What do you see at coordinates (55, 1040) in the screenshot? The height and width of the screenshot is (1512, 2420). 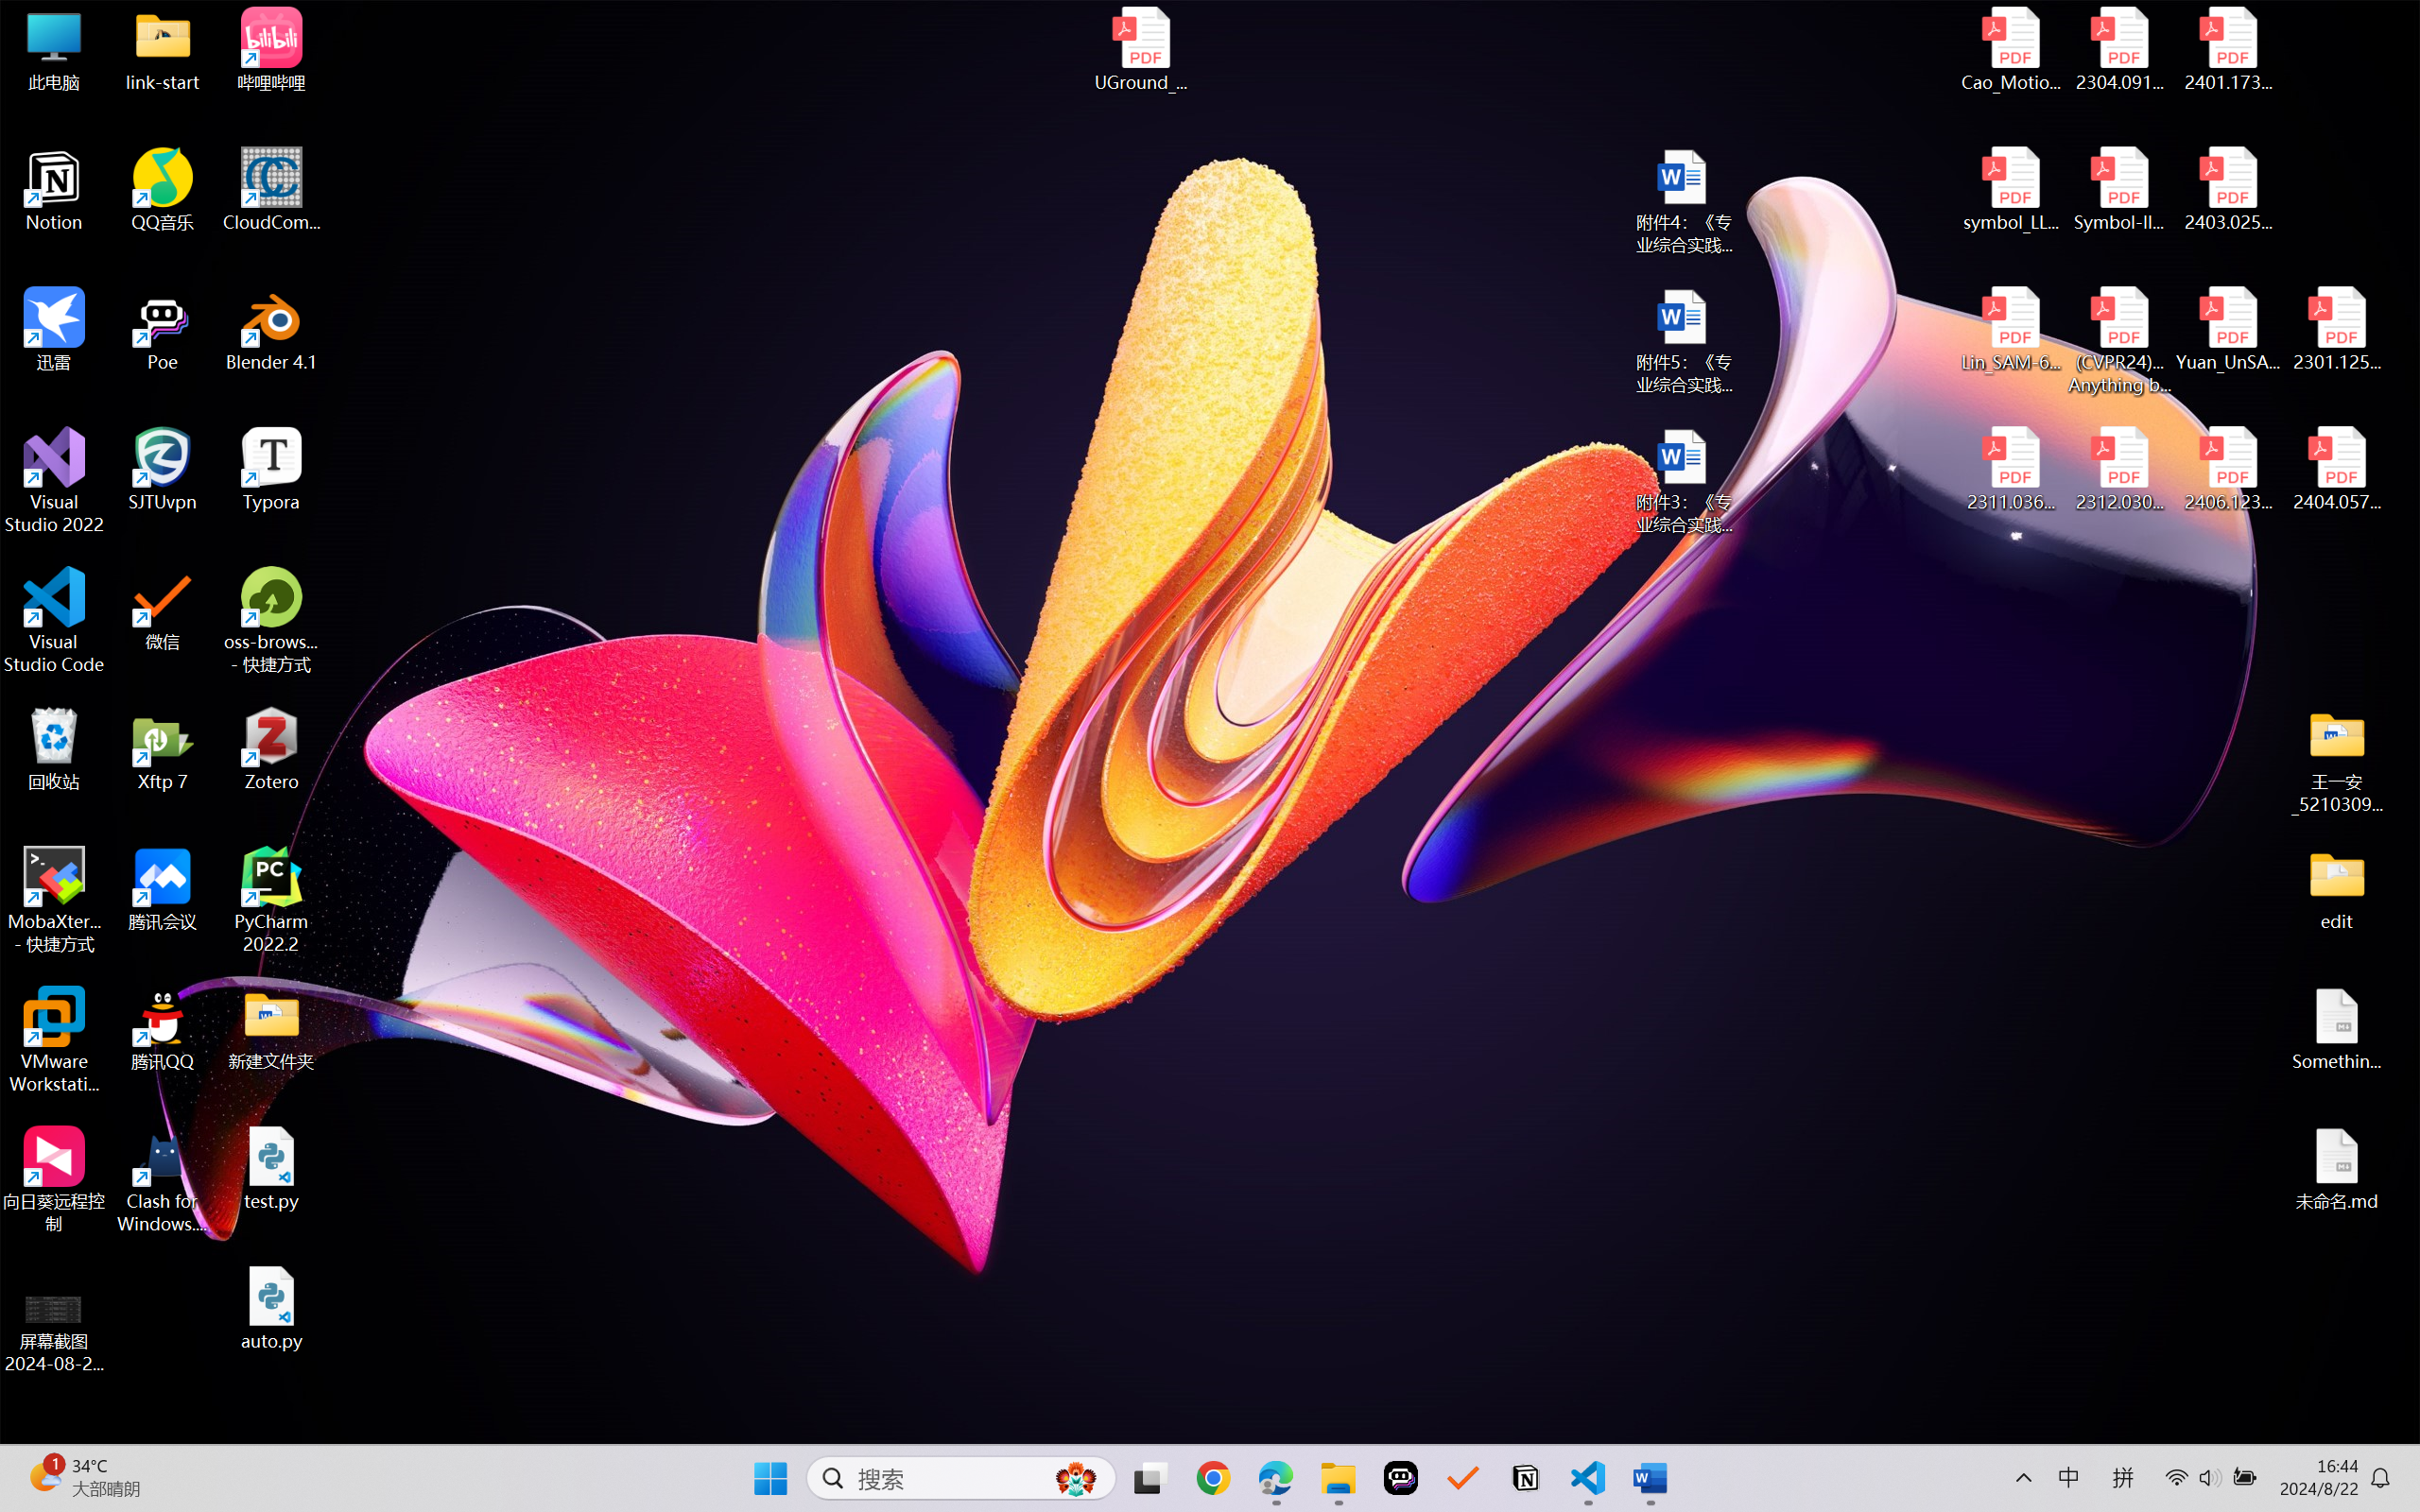 I see `VMware Workstation Pro` at bounding box center [55, 1040].